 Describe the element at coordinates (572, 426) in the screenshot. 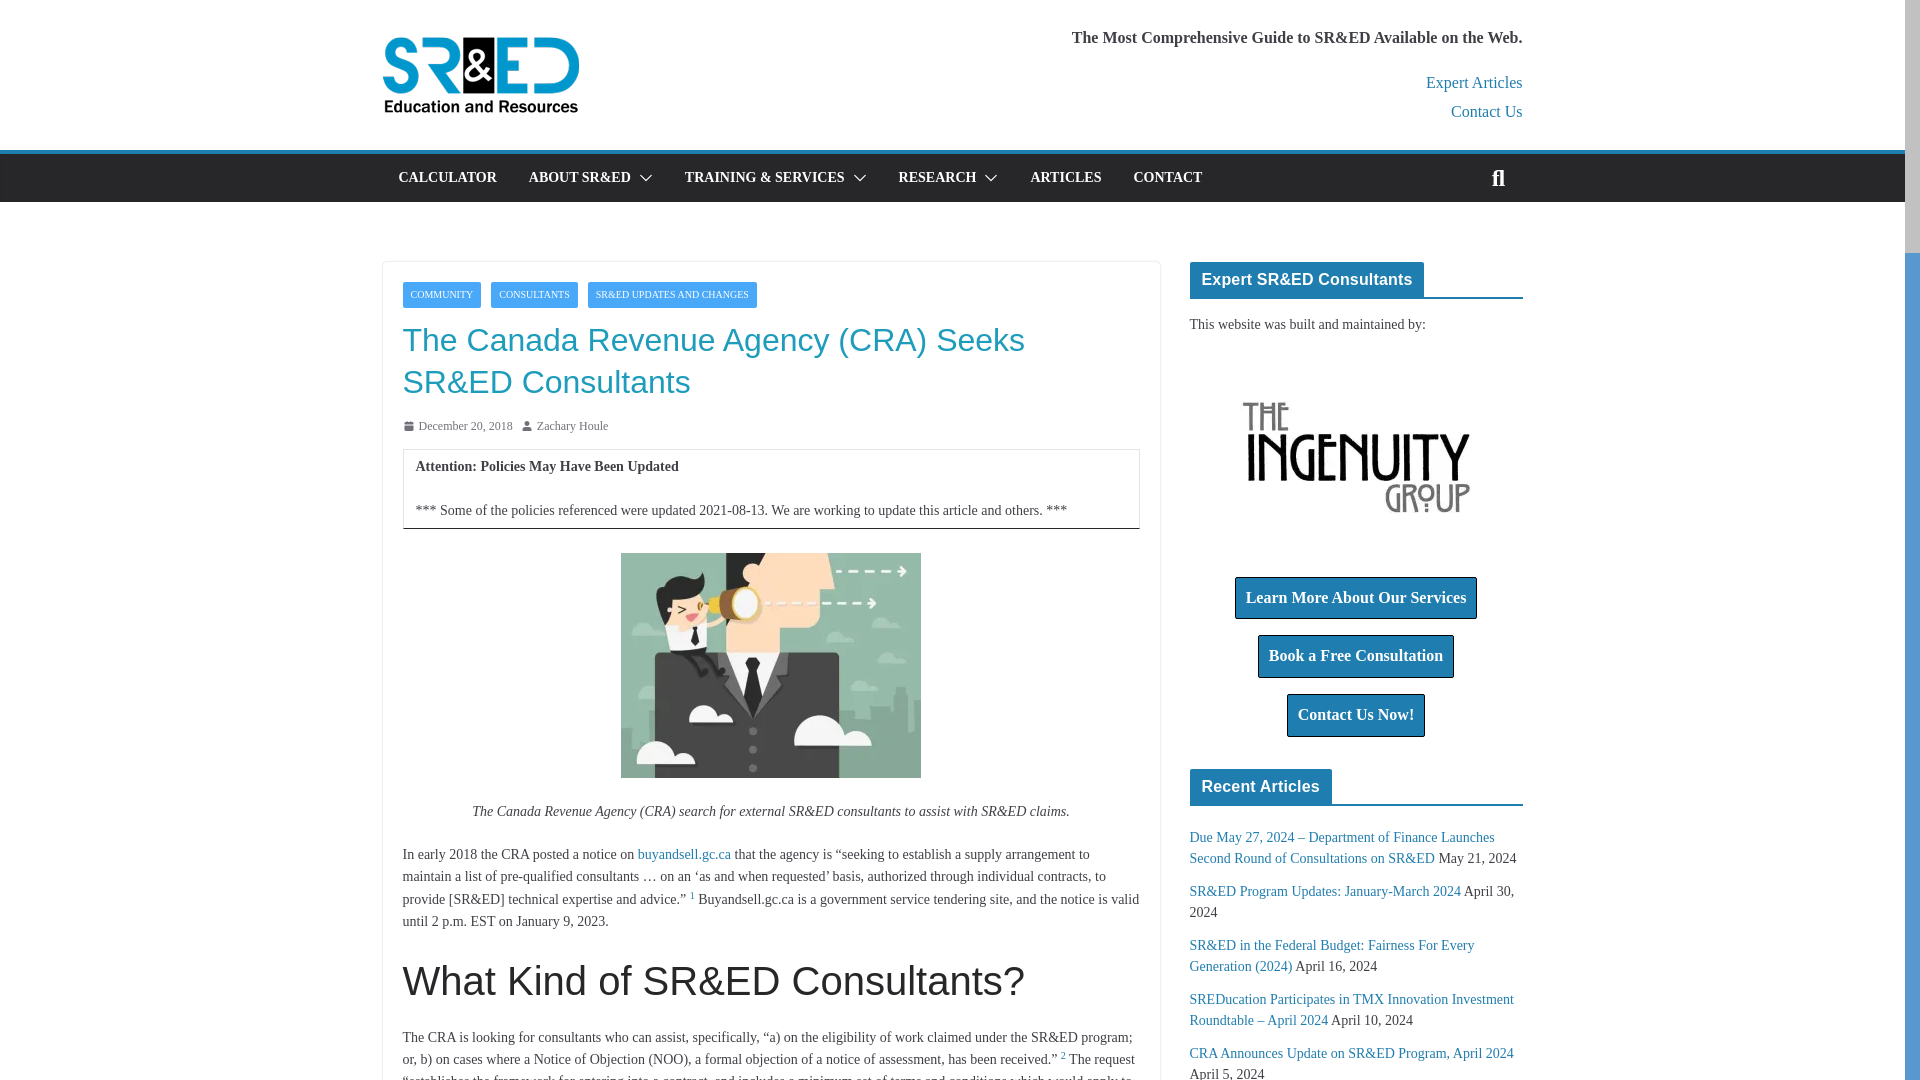

I see `Zachary Houle` at that location.